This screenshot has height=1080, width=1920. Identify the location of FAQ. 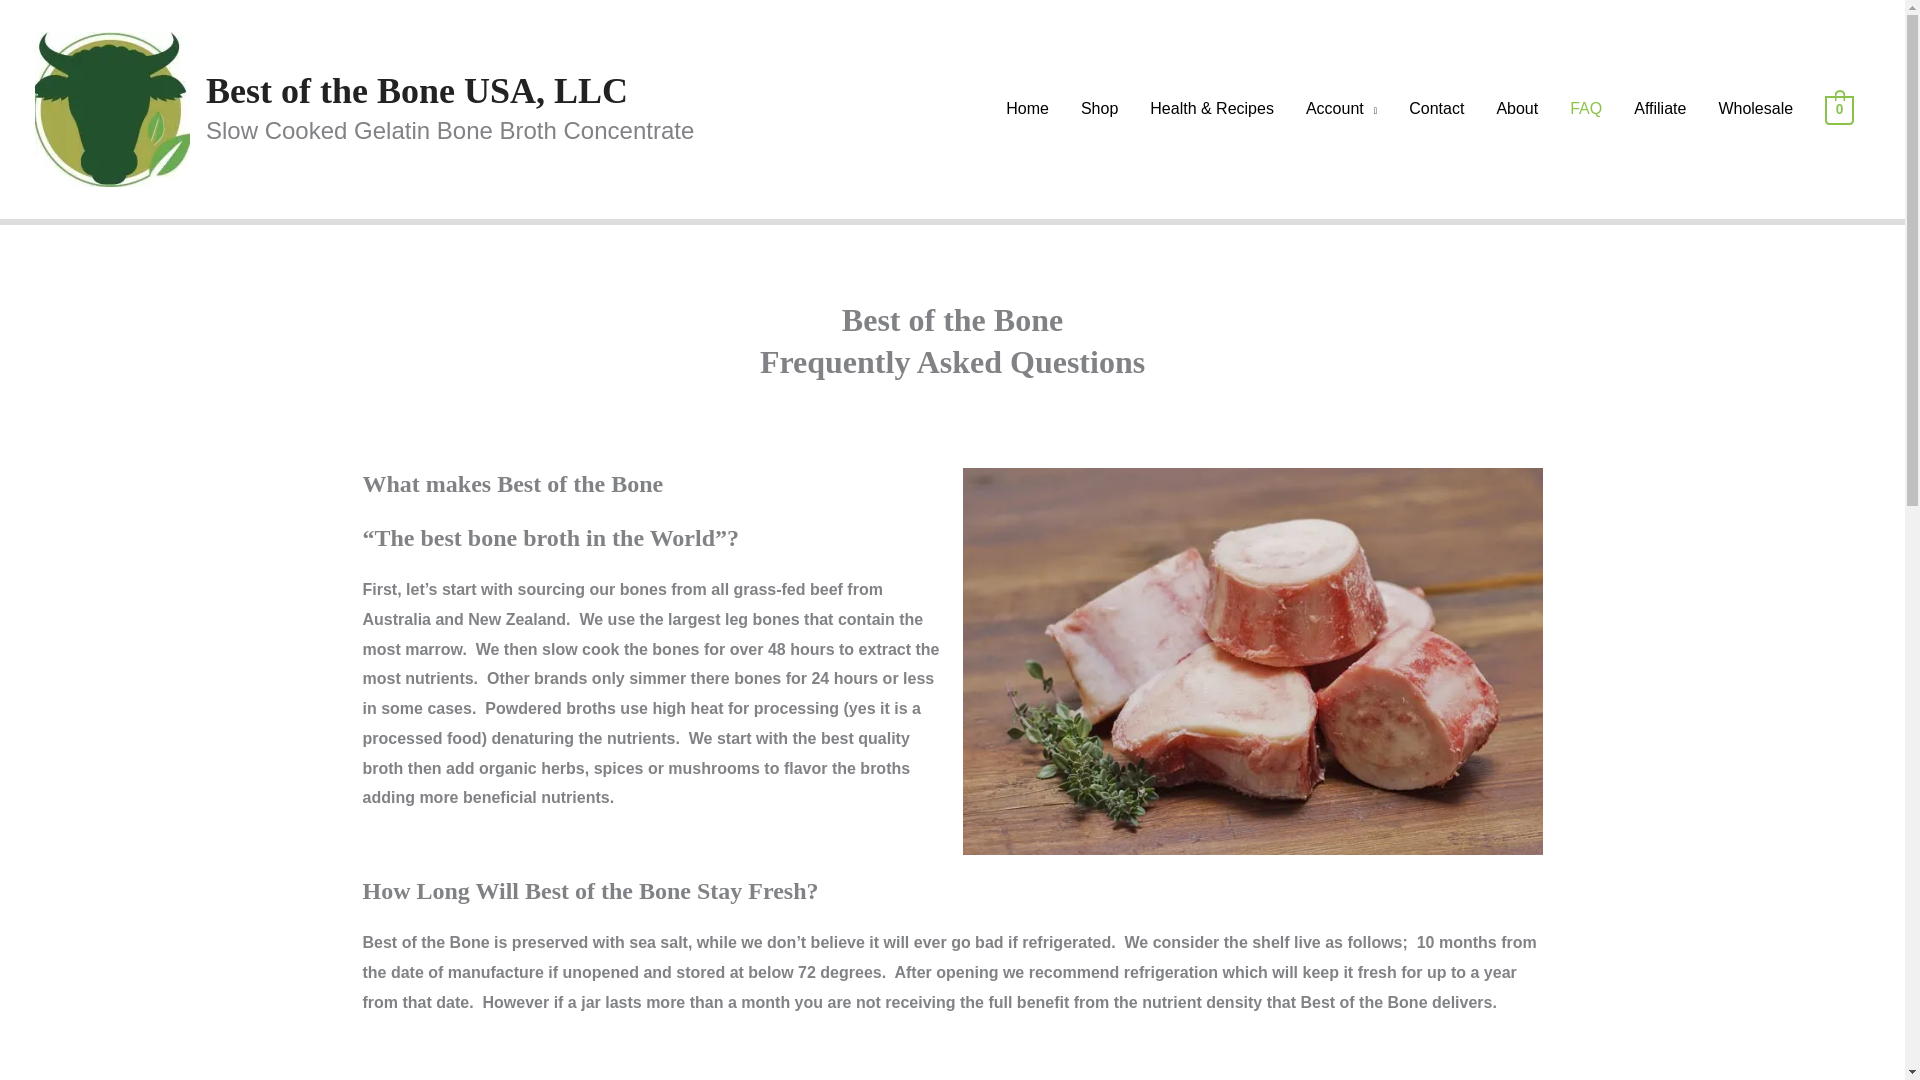
(1586, 108).